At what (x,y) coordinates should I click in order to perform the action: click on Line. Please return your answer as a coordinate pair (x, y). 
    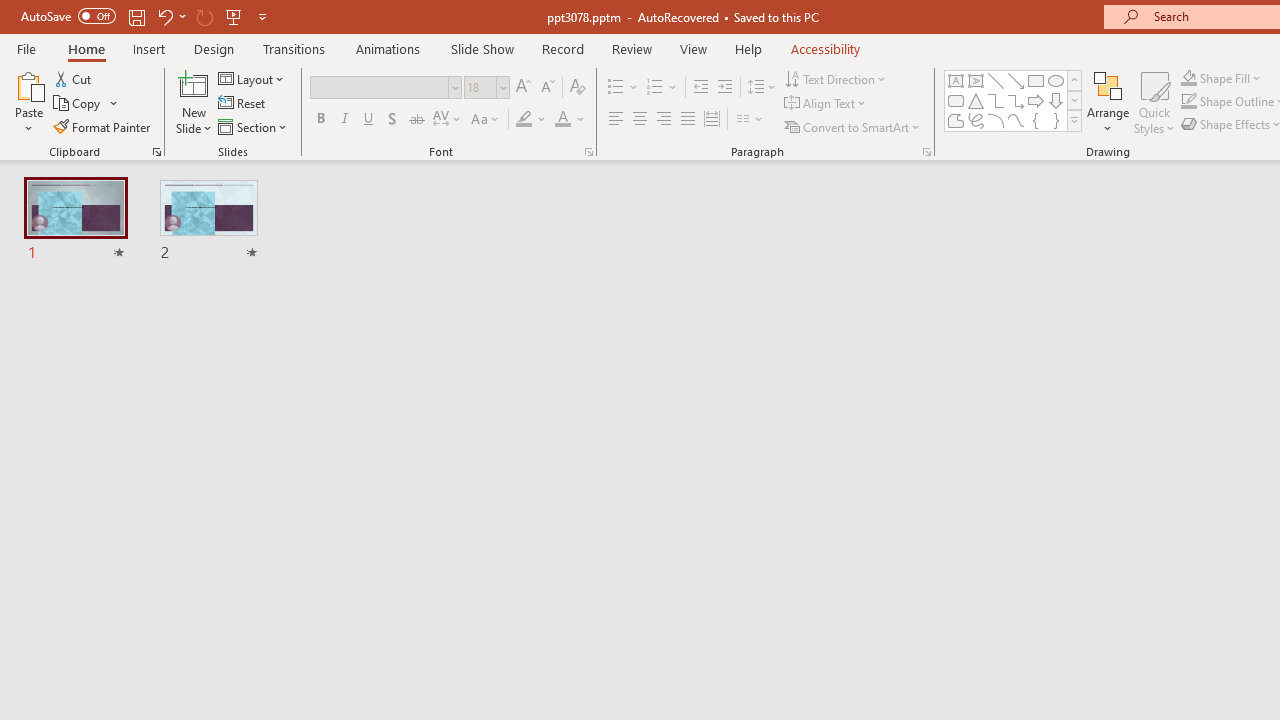
    Looking at the image, I should click on (996, 80).